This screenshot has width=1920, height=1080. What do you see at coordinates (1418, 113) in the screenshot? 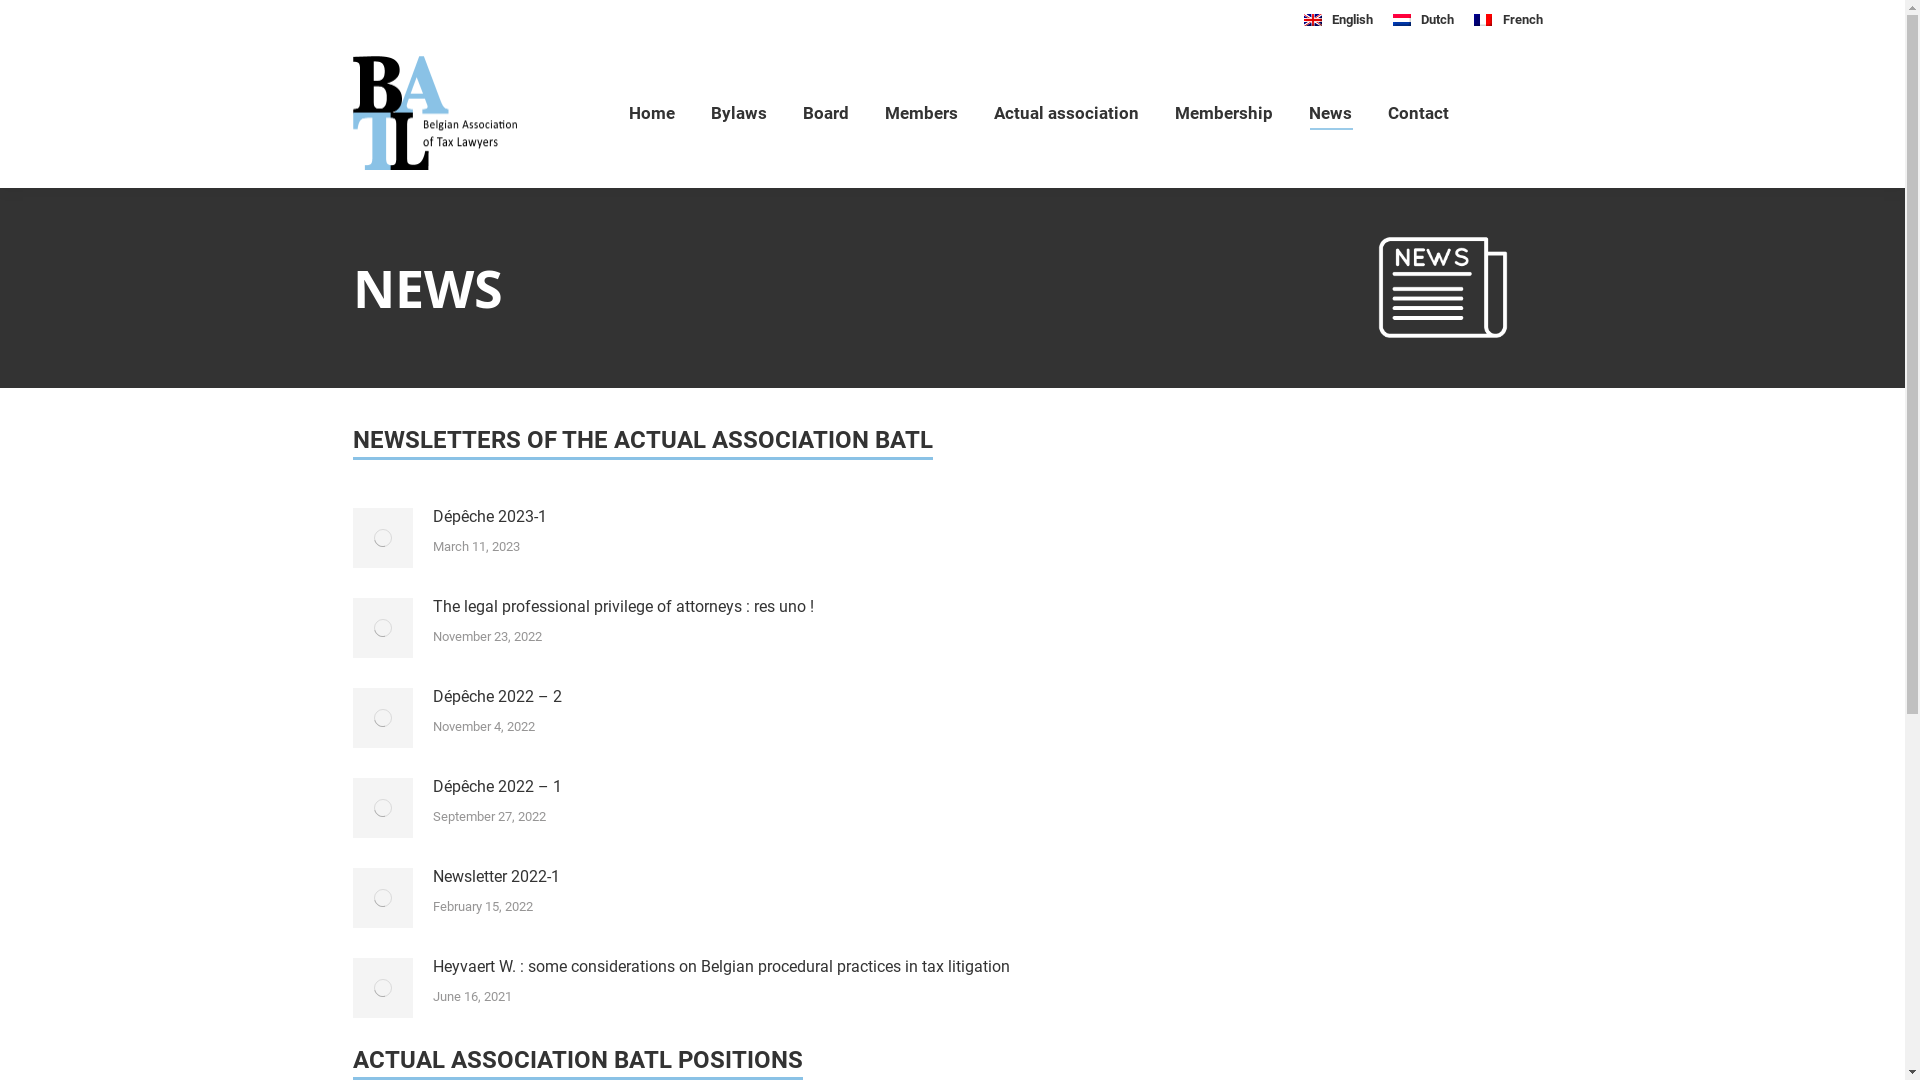
I see `Contact` at bounding box center [1418, 113].